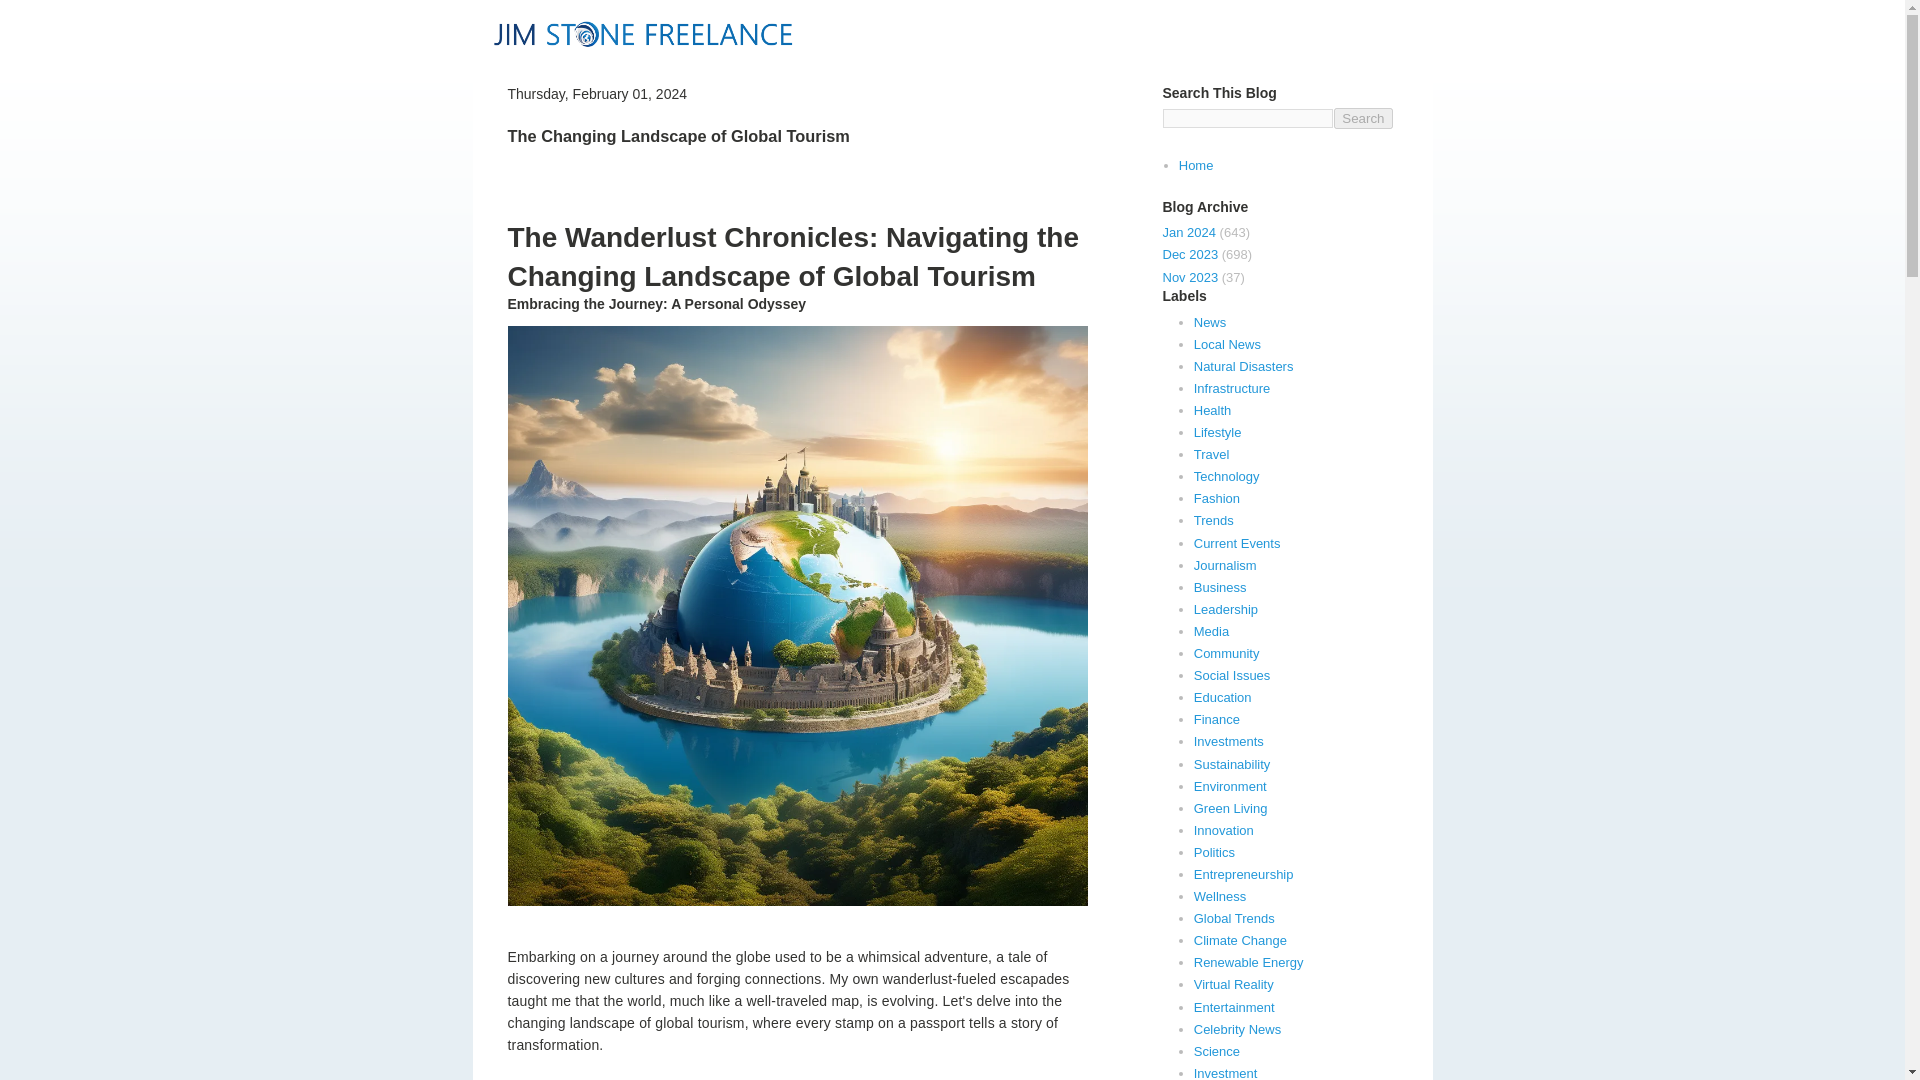 This screenshot has width=1920, height=1080. I want to click on Travel, so click(1212, 454).